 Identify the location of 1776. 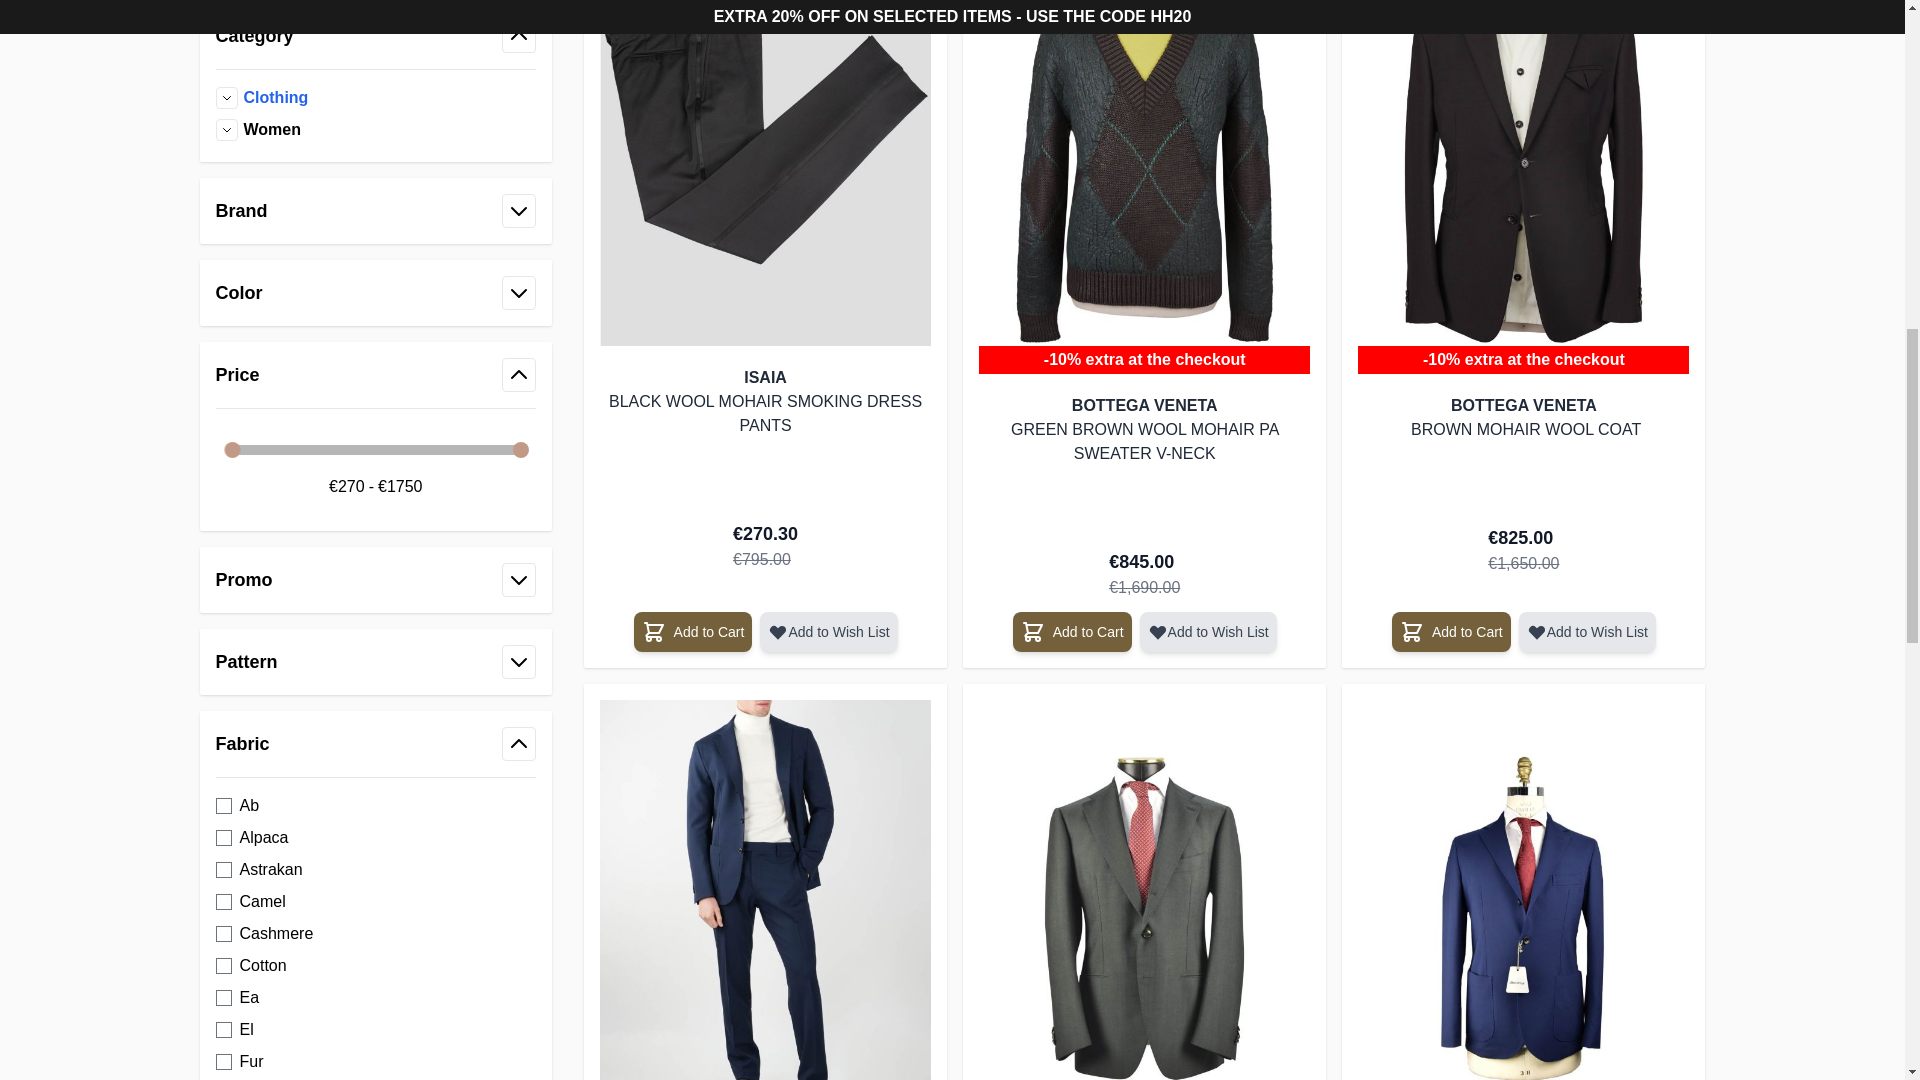
(224, 902).